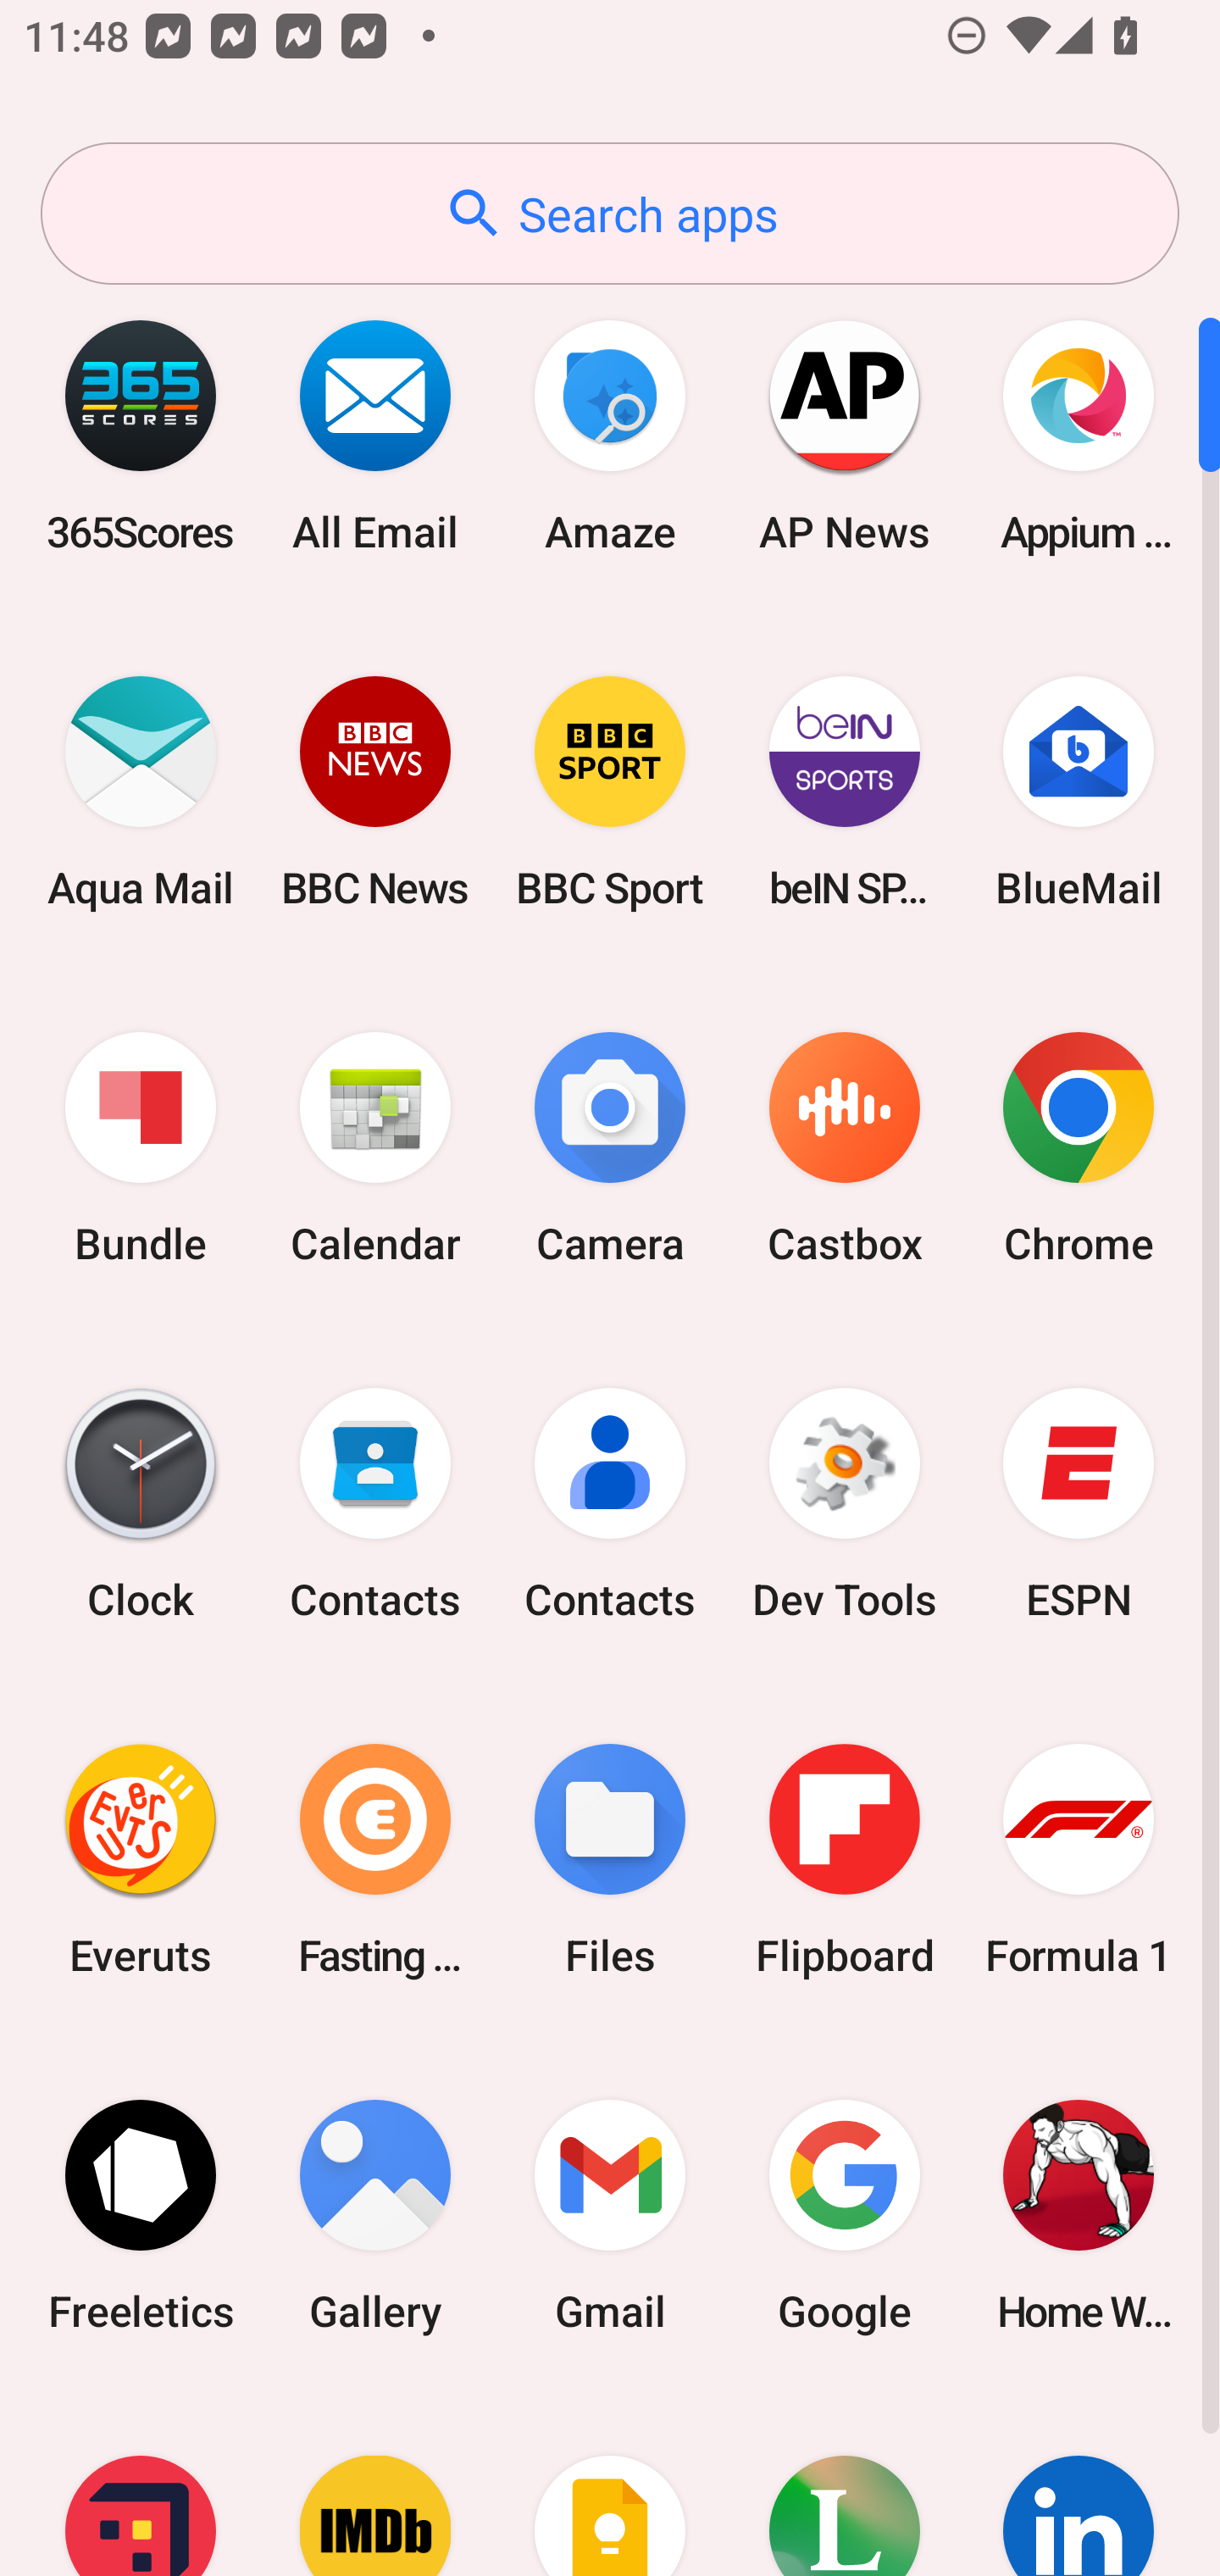 This screenshot has width=1220, height=2576. What do you see at coordinates (1079, 2484) in the screenshot?
I see `LinkedIn` at bounding box center [1079, 2484].